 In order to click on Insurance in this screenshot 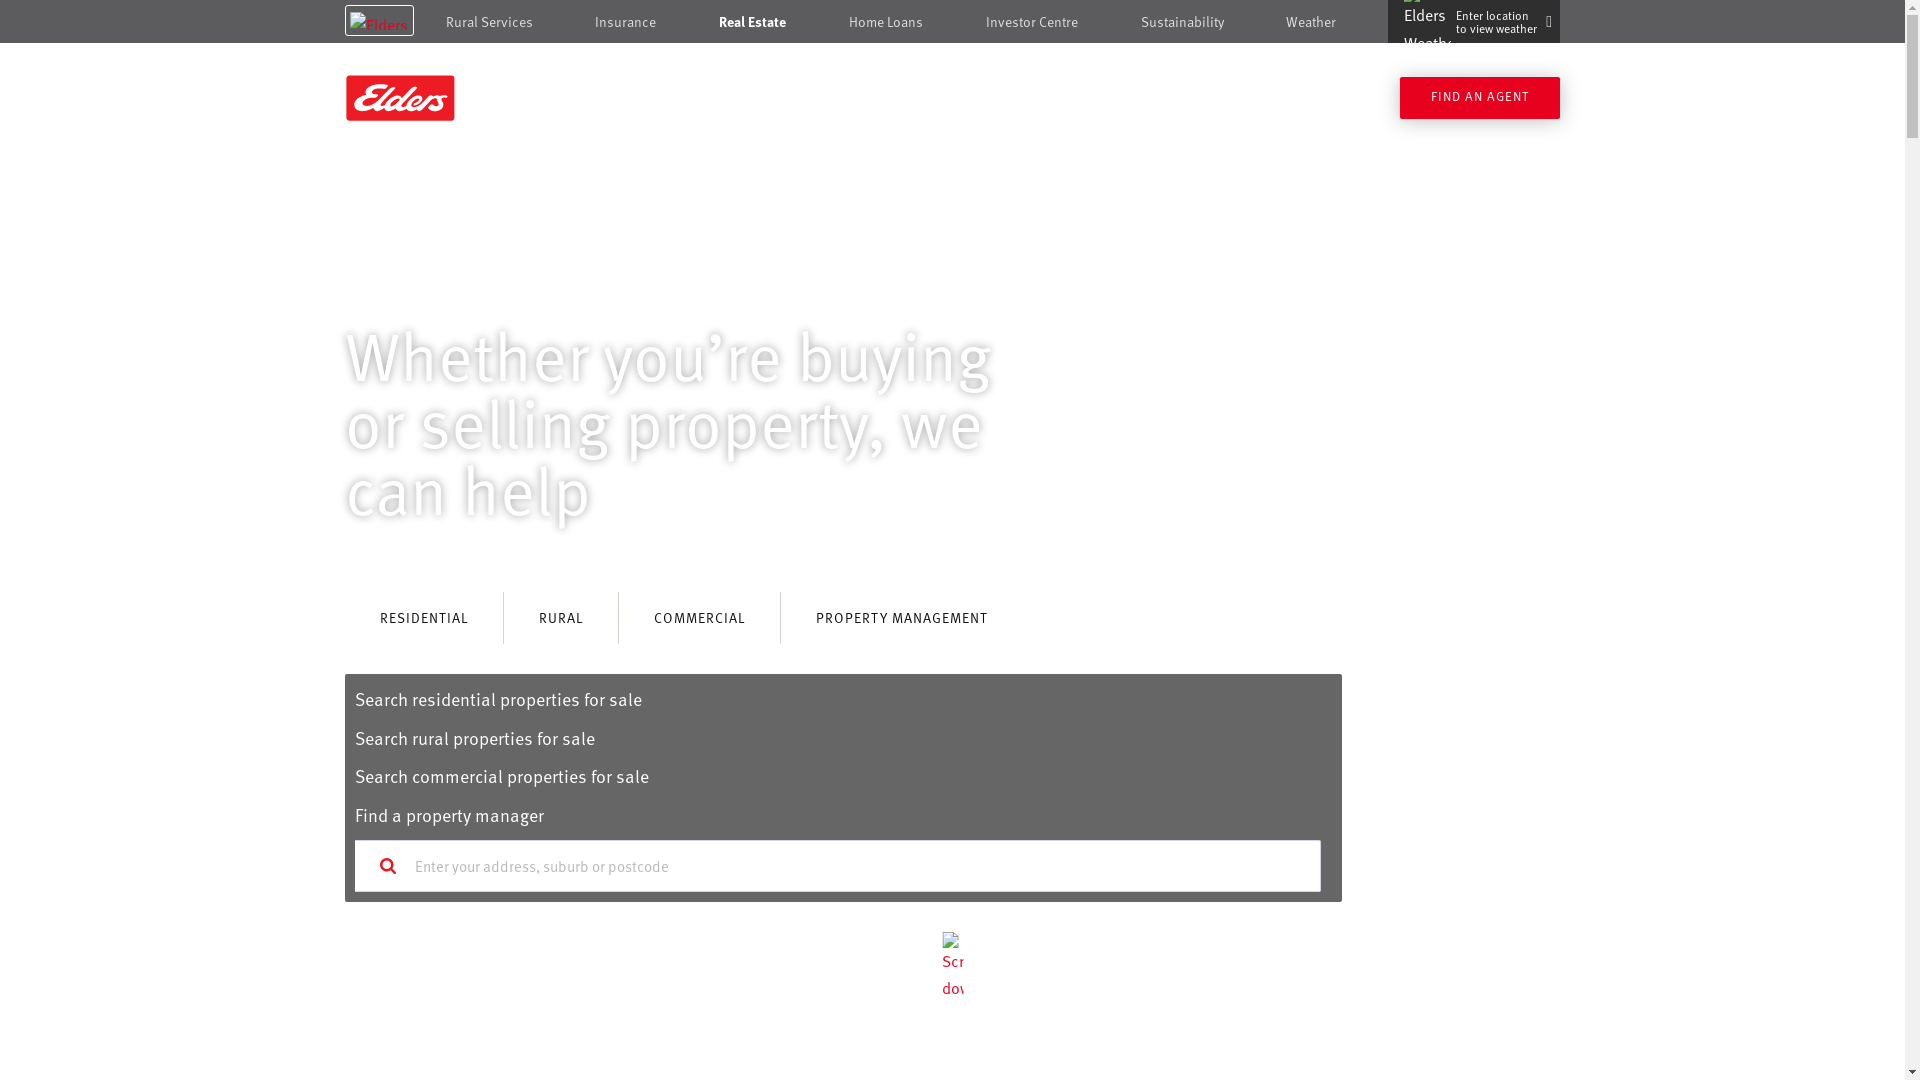, I will do `click(626, 22)`.